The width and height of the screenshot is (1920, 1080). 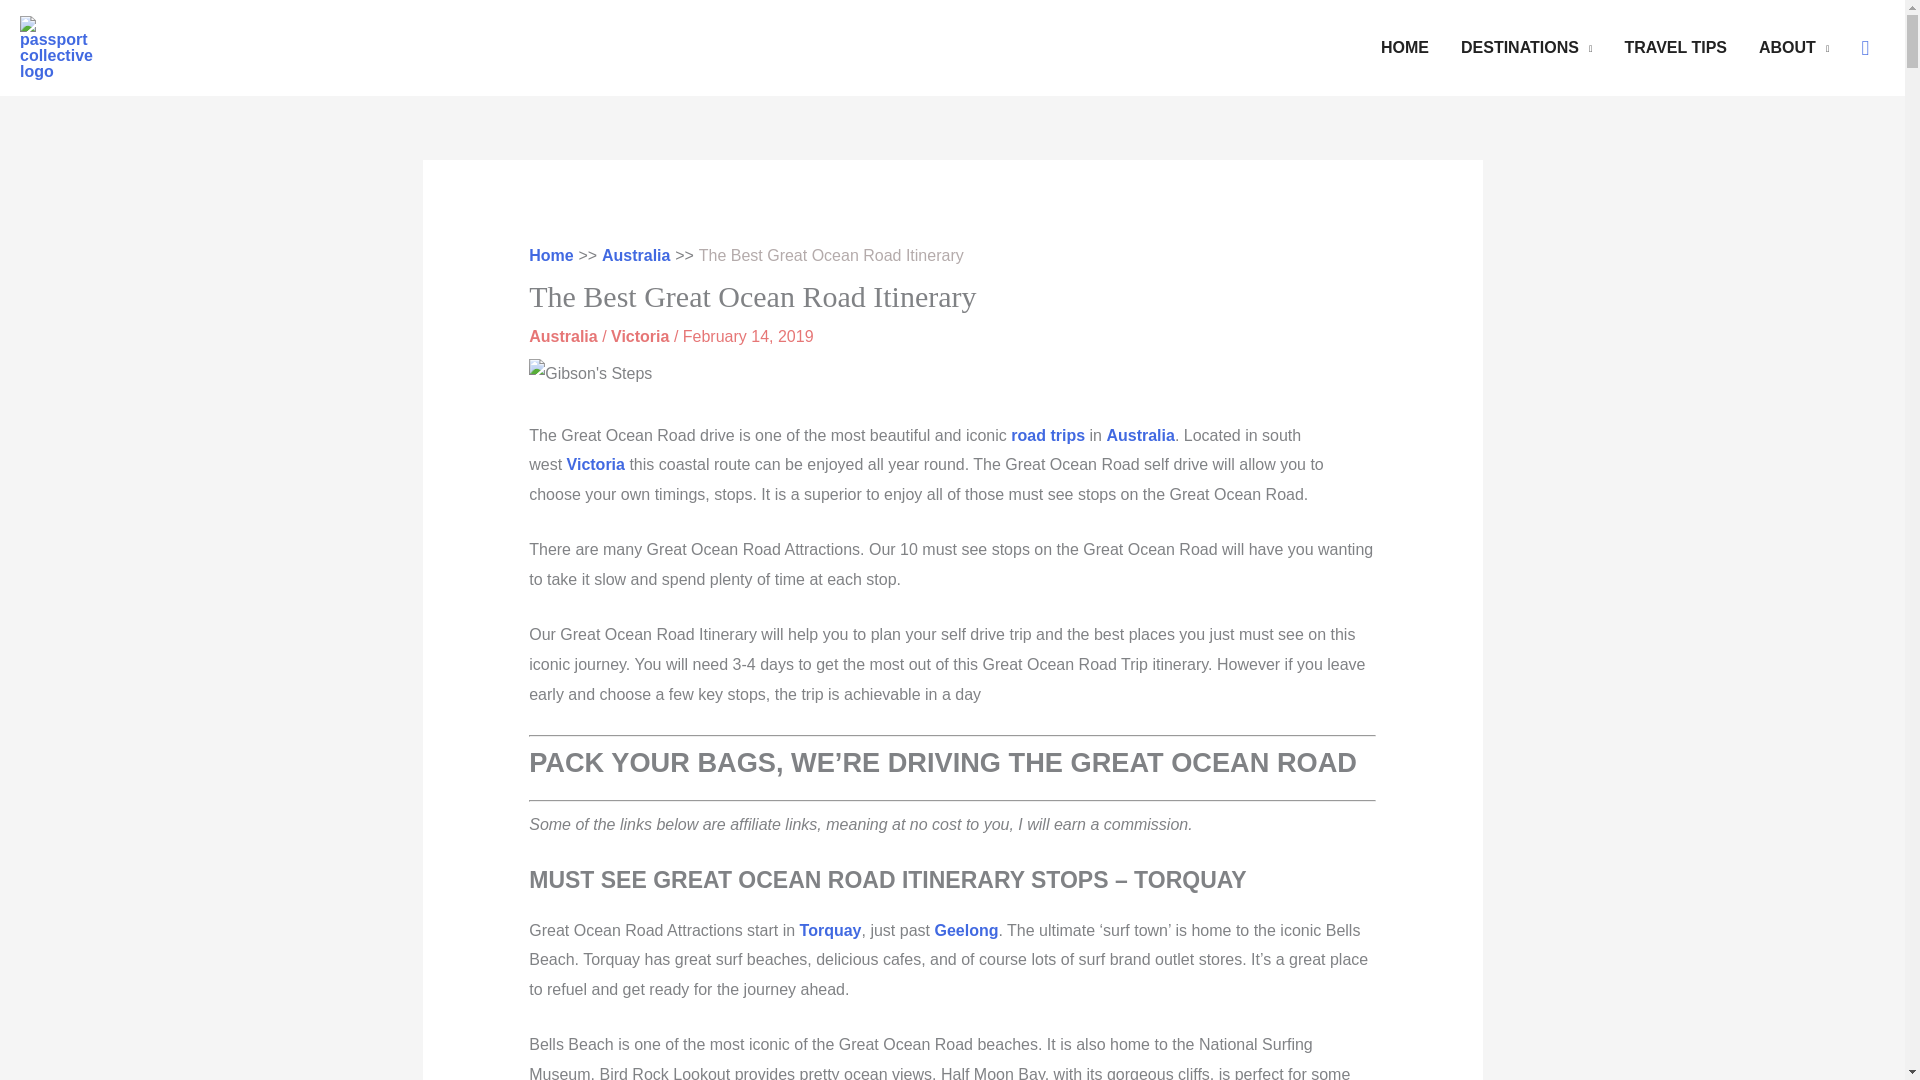 What do you see at coordinates (596, 464) in the screenshot?
I see `Victoria` at bounding box center [596, 464].